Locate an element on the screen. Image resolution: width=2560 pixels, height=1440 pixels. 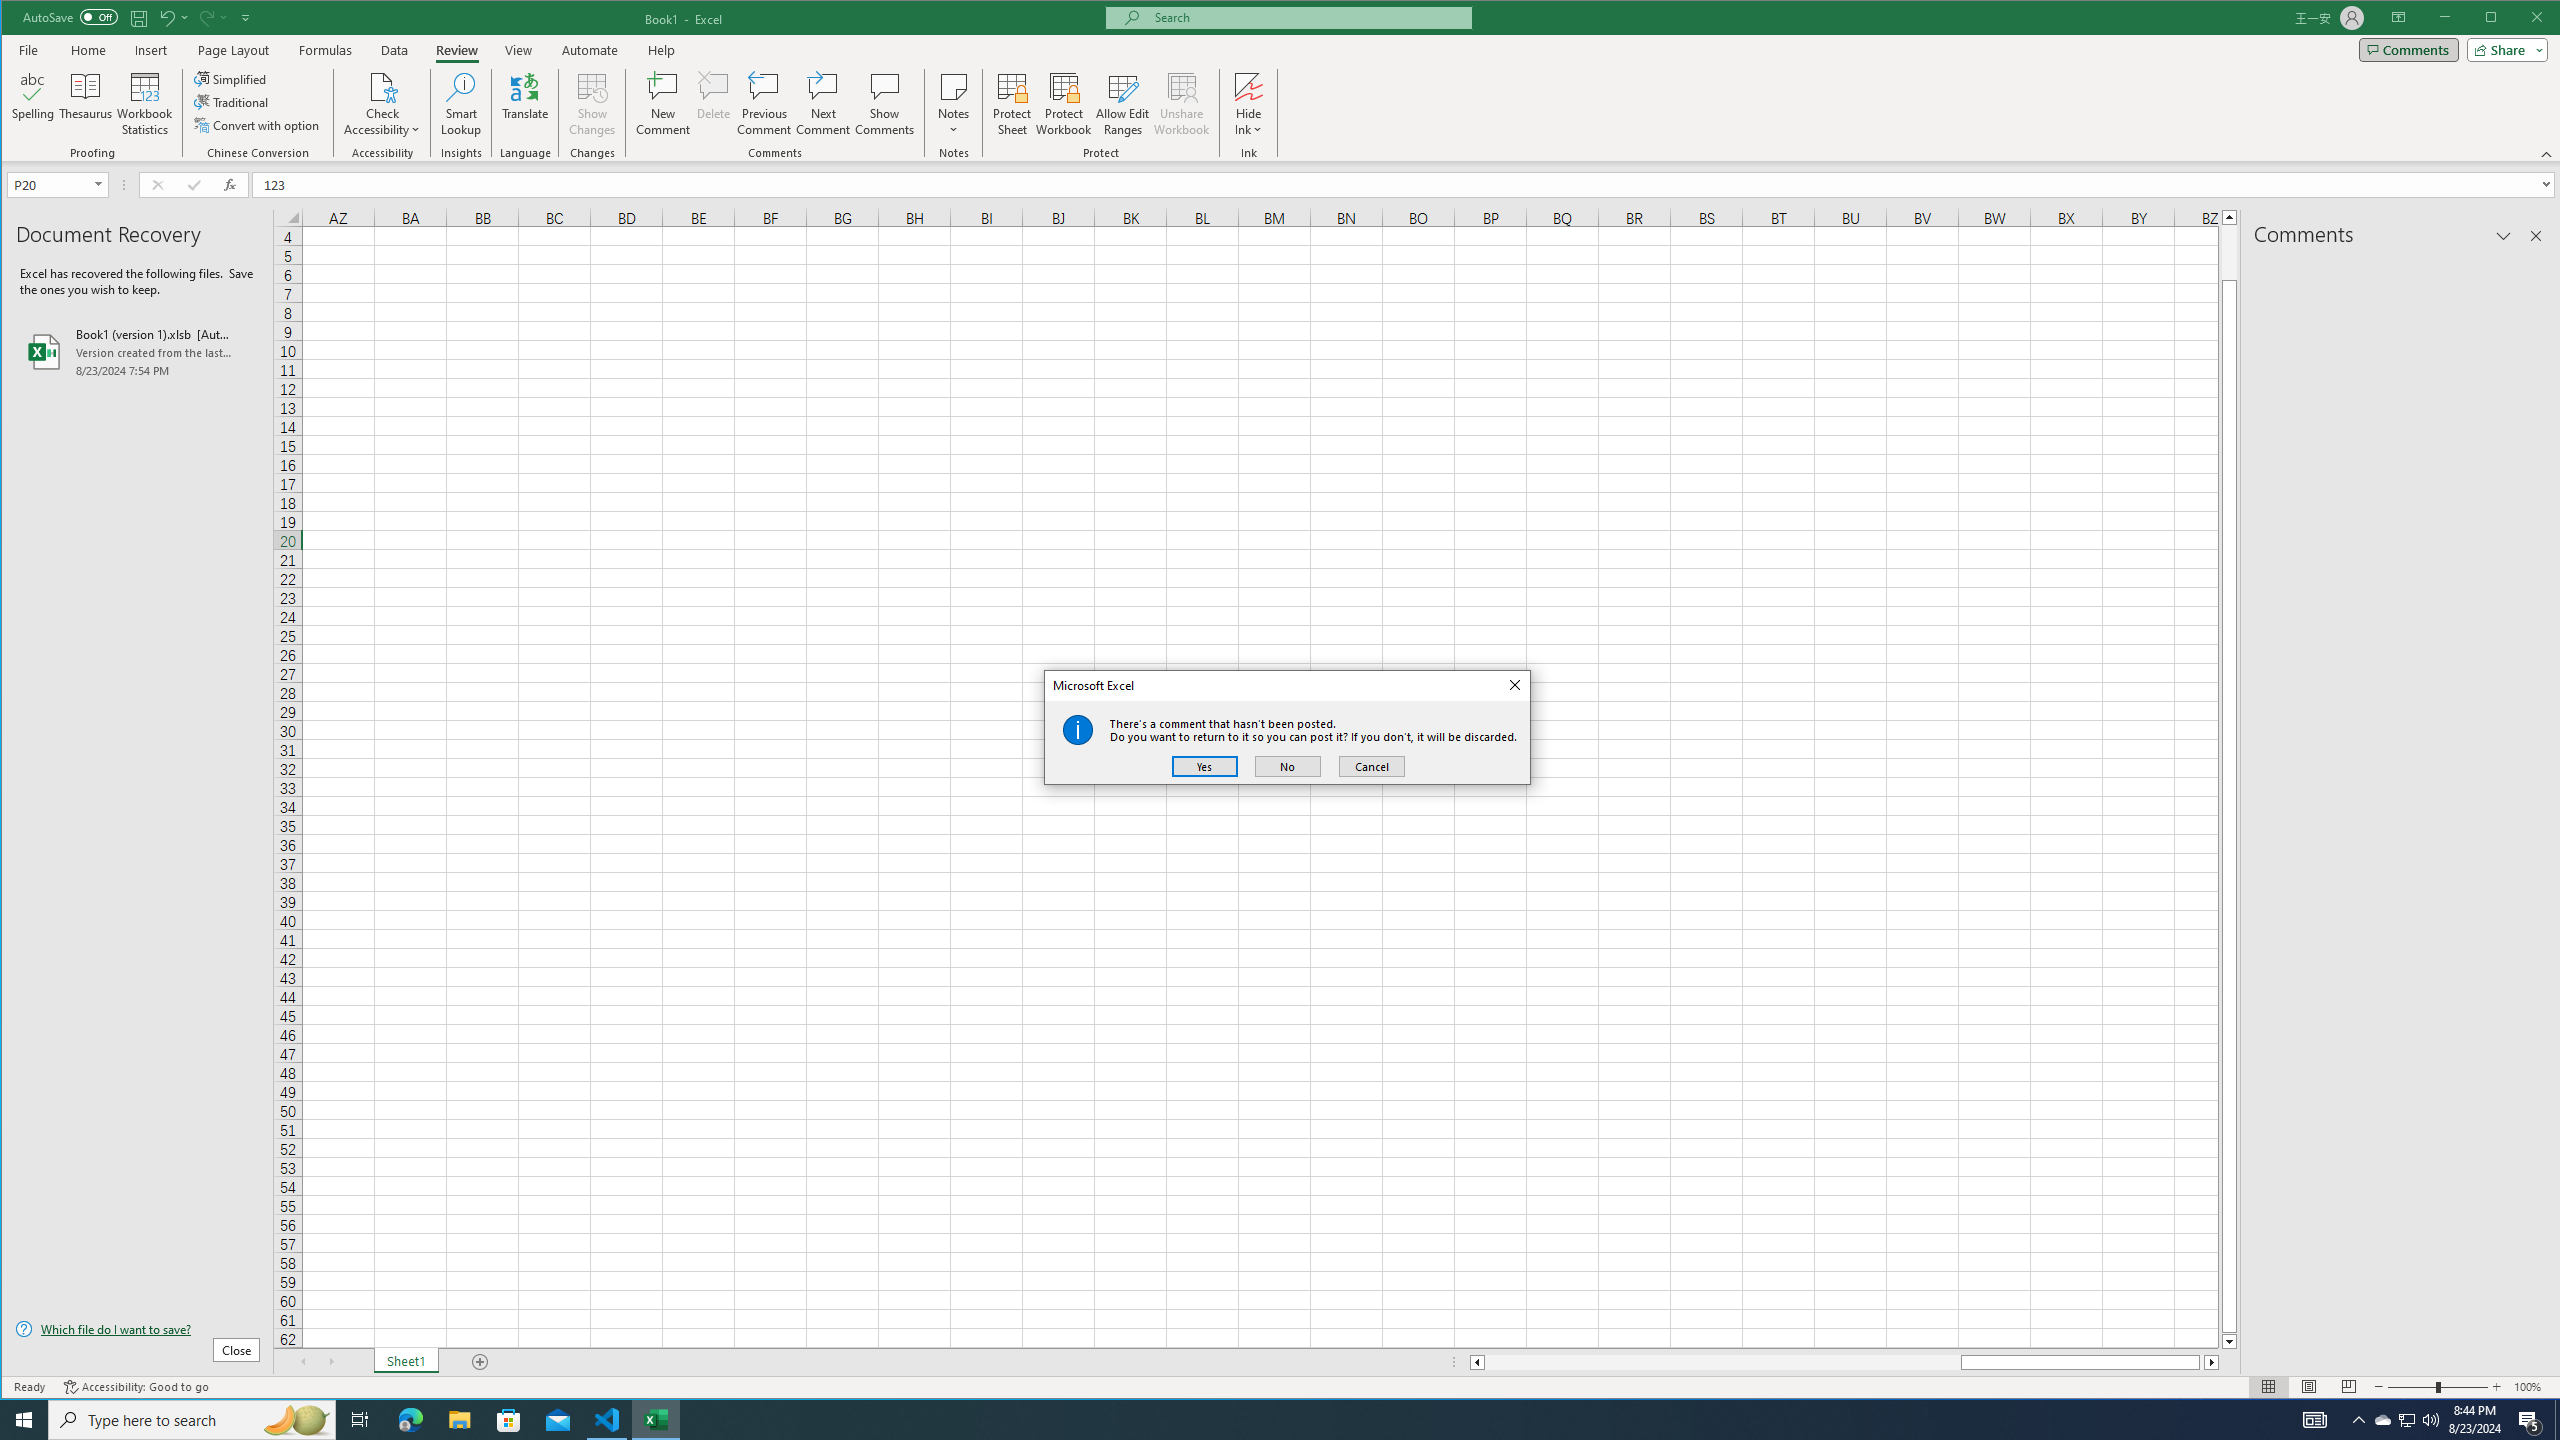
Show Changes is located at coordinates (590, 104).